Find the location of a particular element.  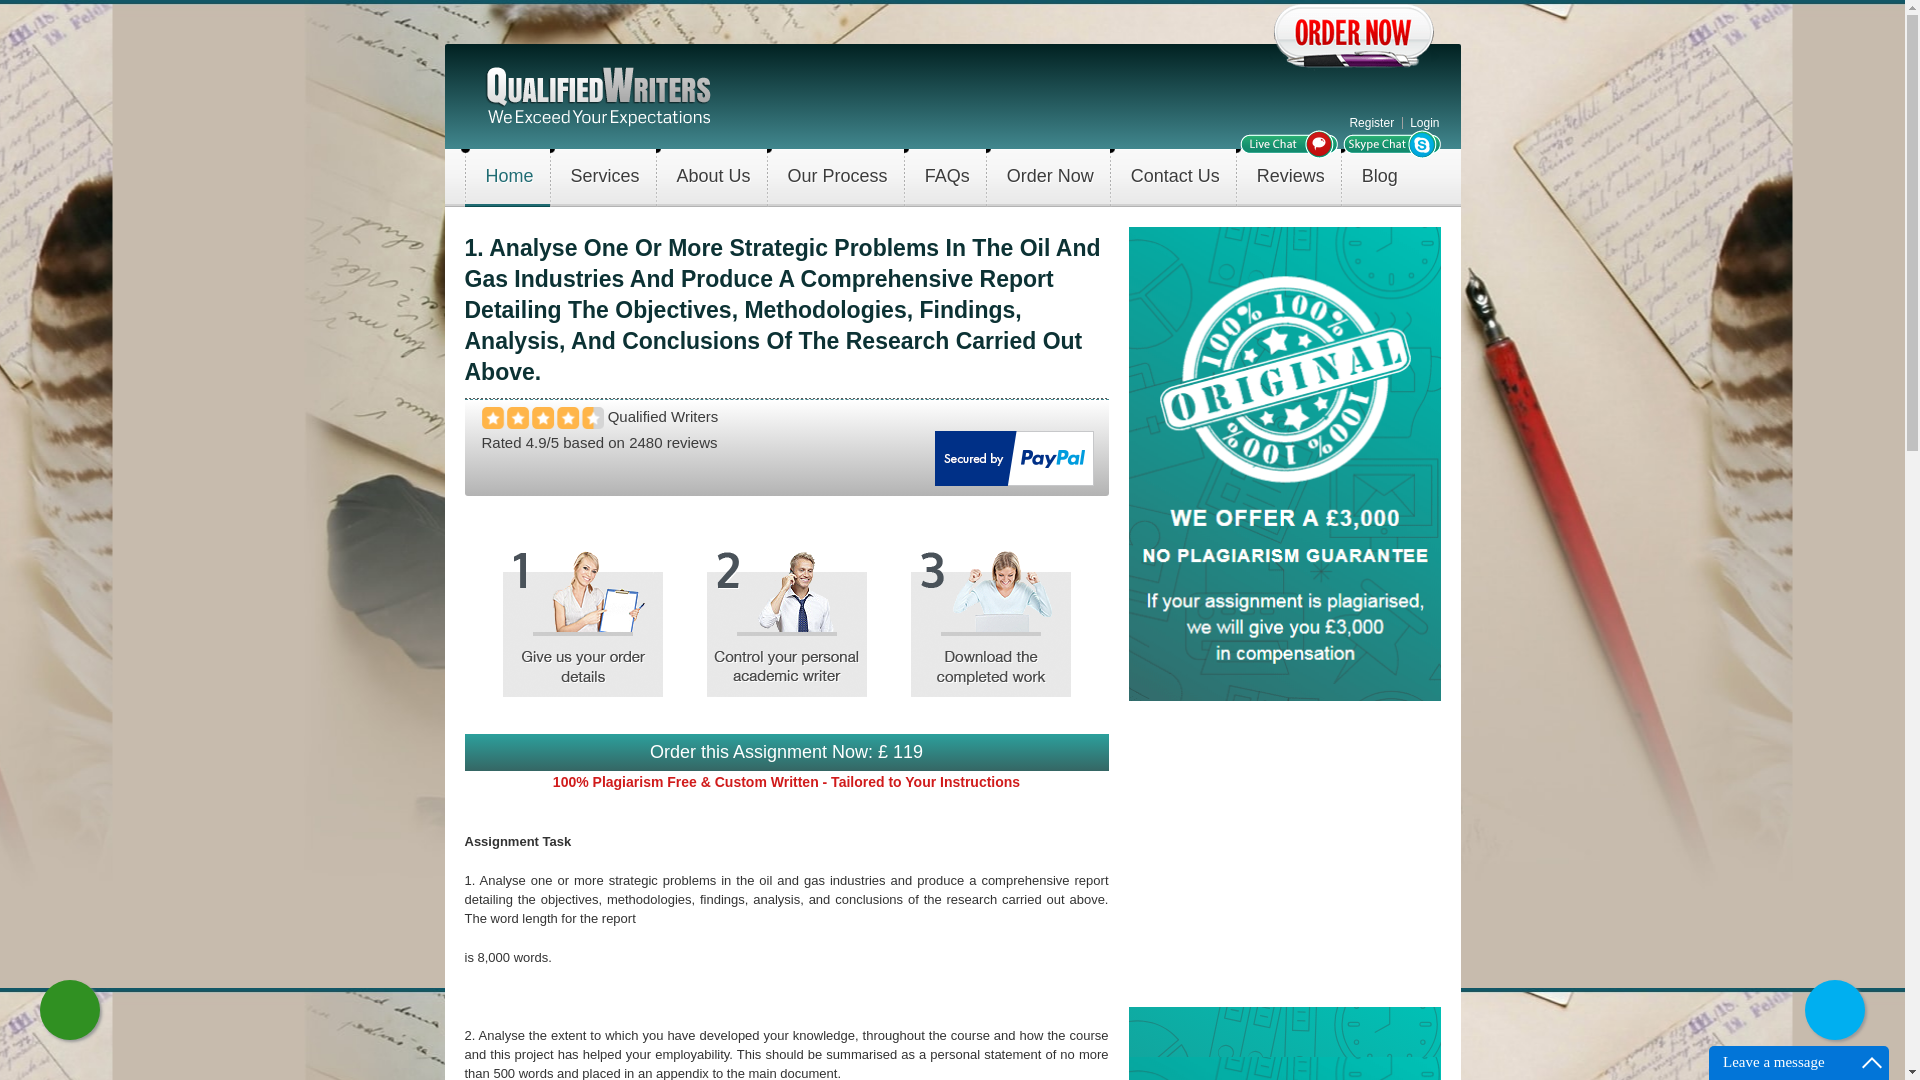

Login is located at coordinates (1424, 122).